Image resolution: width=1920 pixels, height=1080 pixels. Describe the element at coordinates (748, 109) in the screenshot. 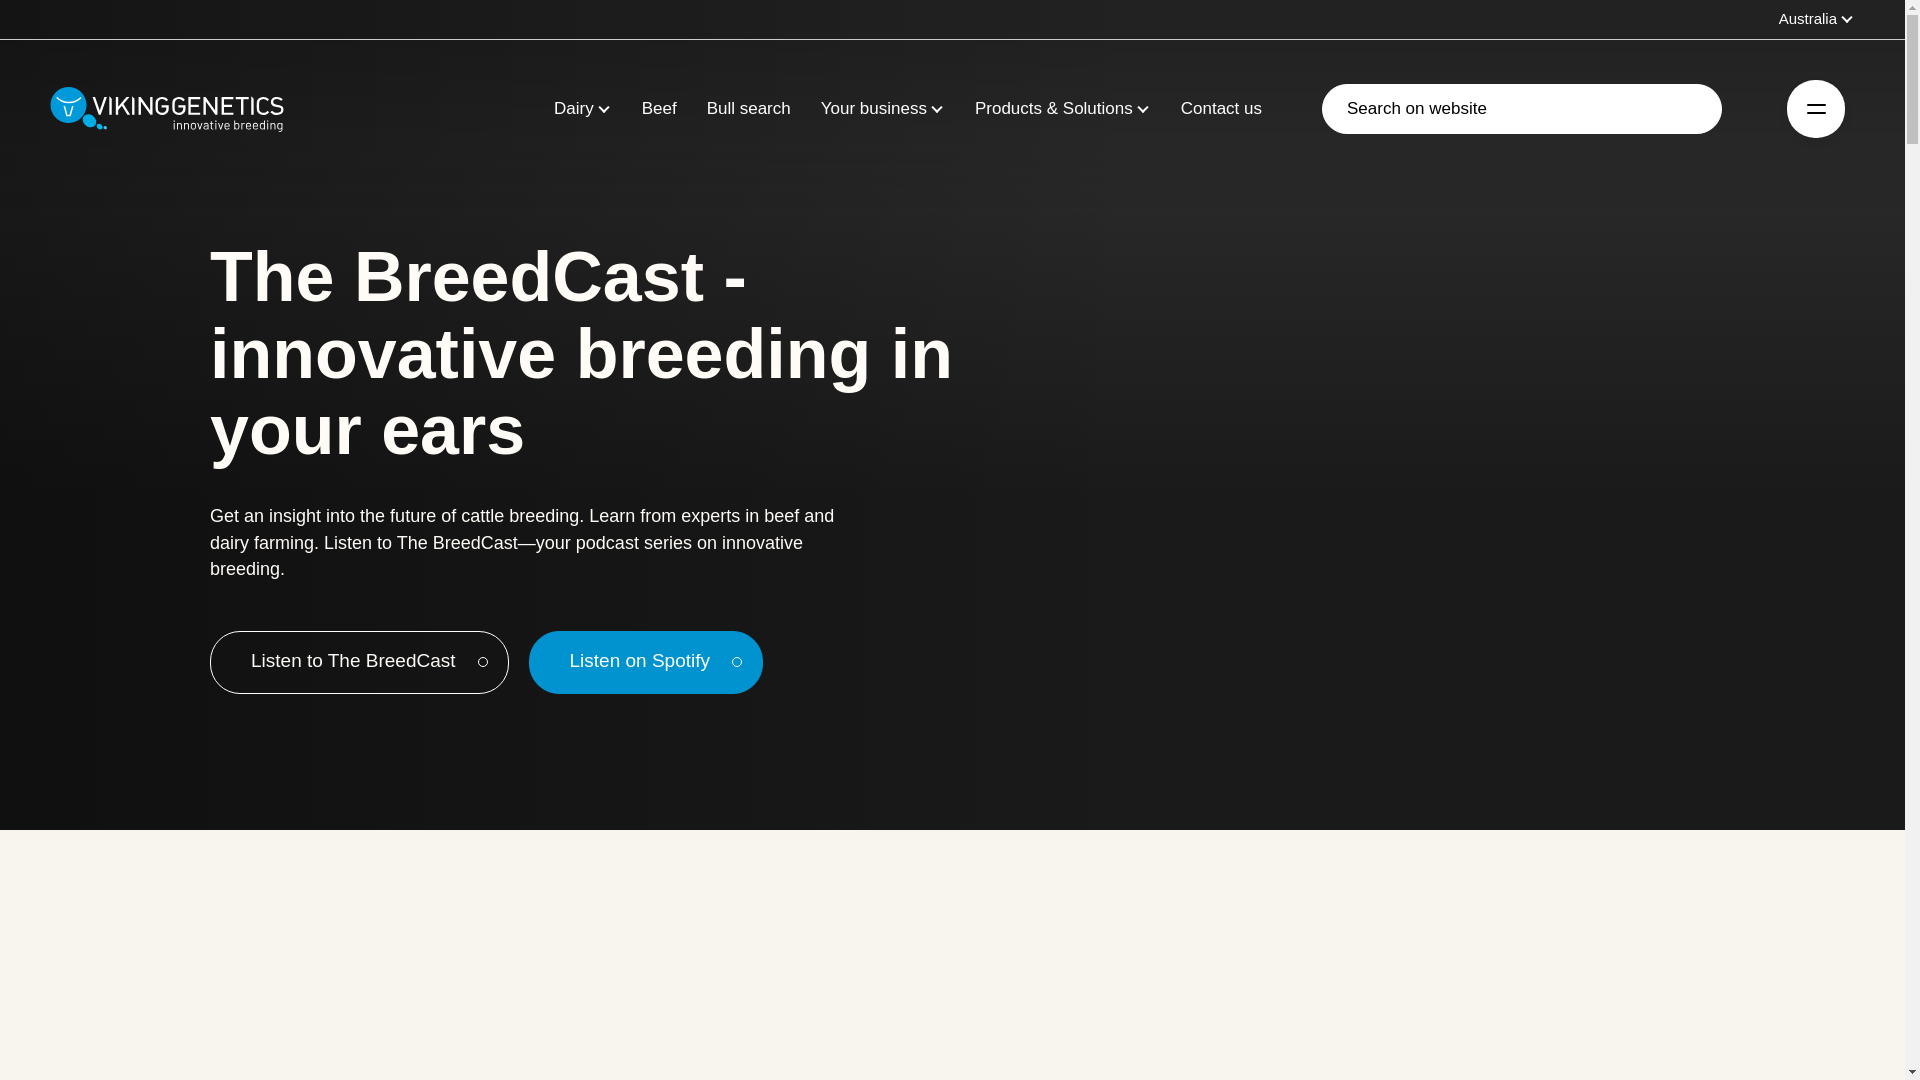

I see `Bull search` at that location.